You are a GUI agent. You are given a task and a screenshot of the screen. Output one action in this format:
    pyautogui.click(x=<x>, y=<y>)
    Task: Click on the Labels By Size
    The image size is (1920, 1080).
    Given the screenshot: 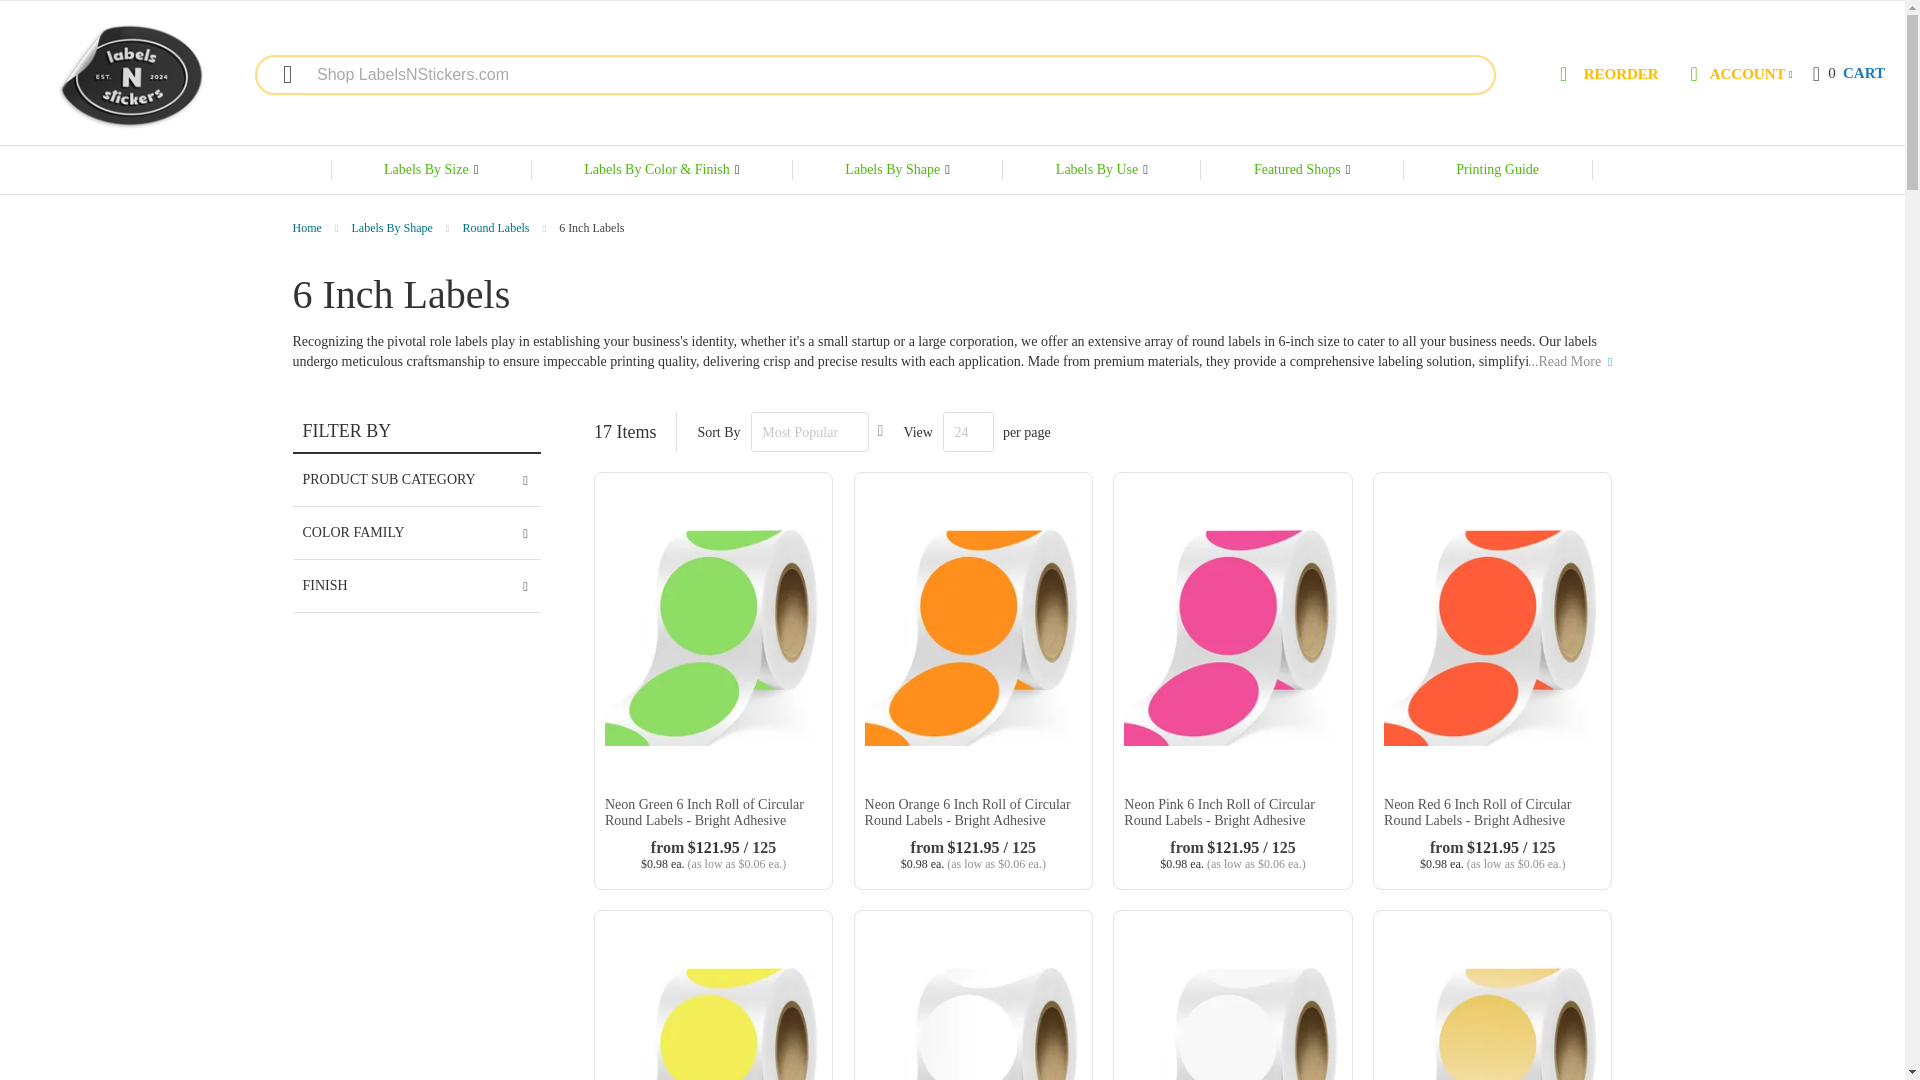 What is the action you would take?
    pyautogui.click(x=430, y=170)
    